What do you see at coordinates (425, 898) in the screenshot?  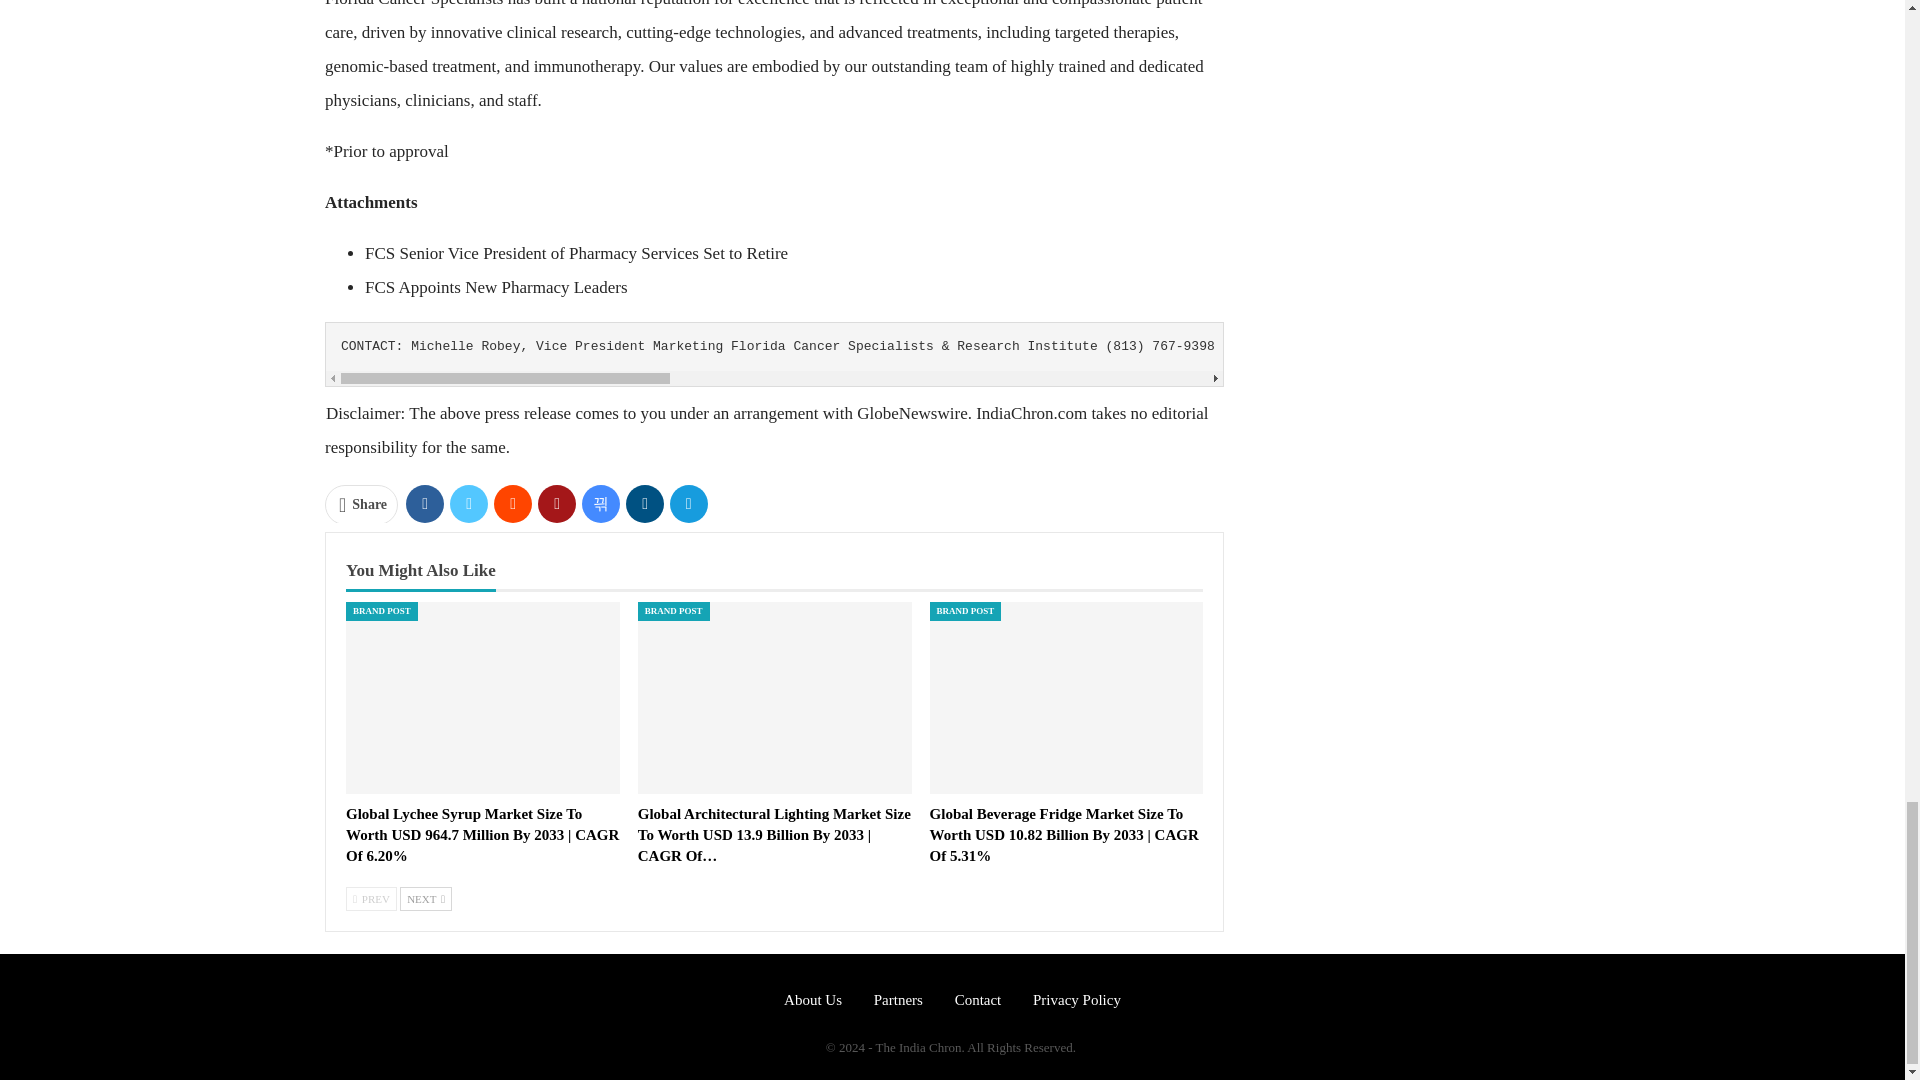 I see `NEXT` at bounding box center [425, 898].